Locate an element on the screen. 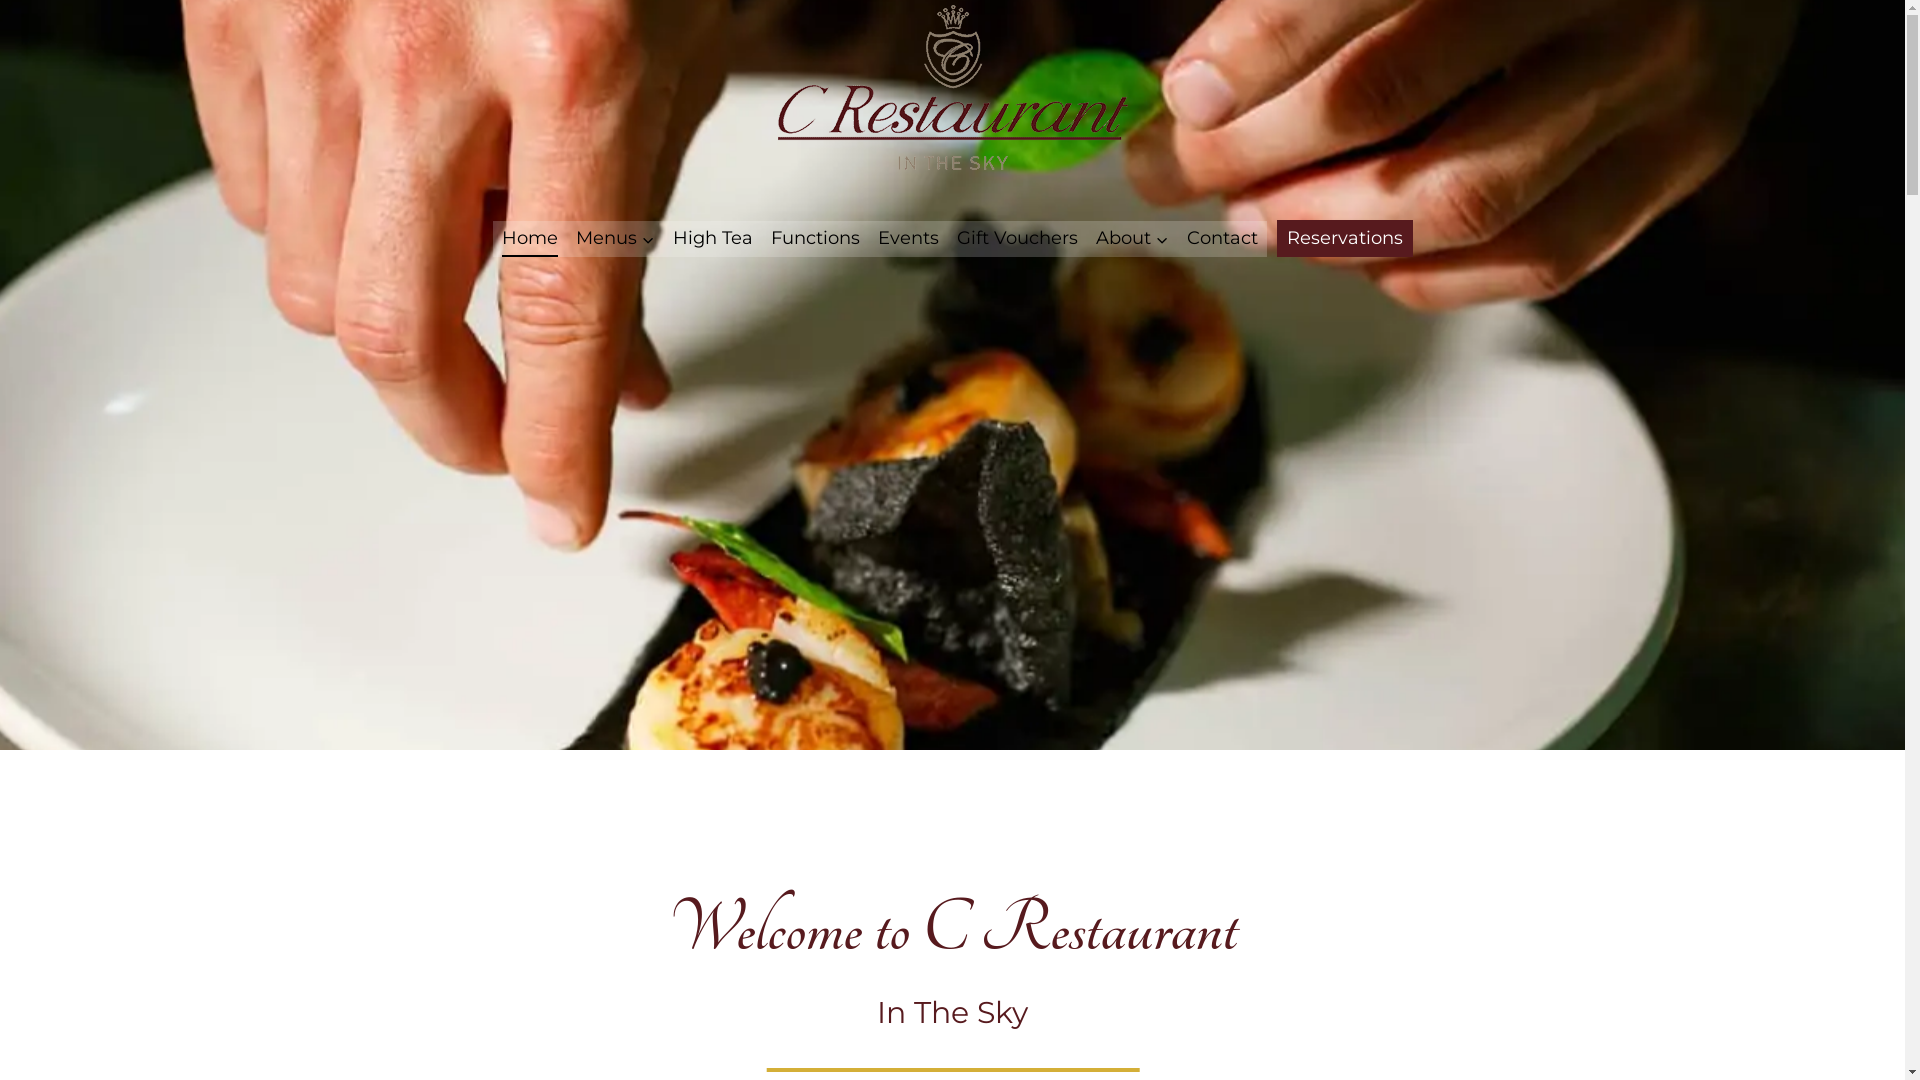  Functions is located at coordinates (816, 238).